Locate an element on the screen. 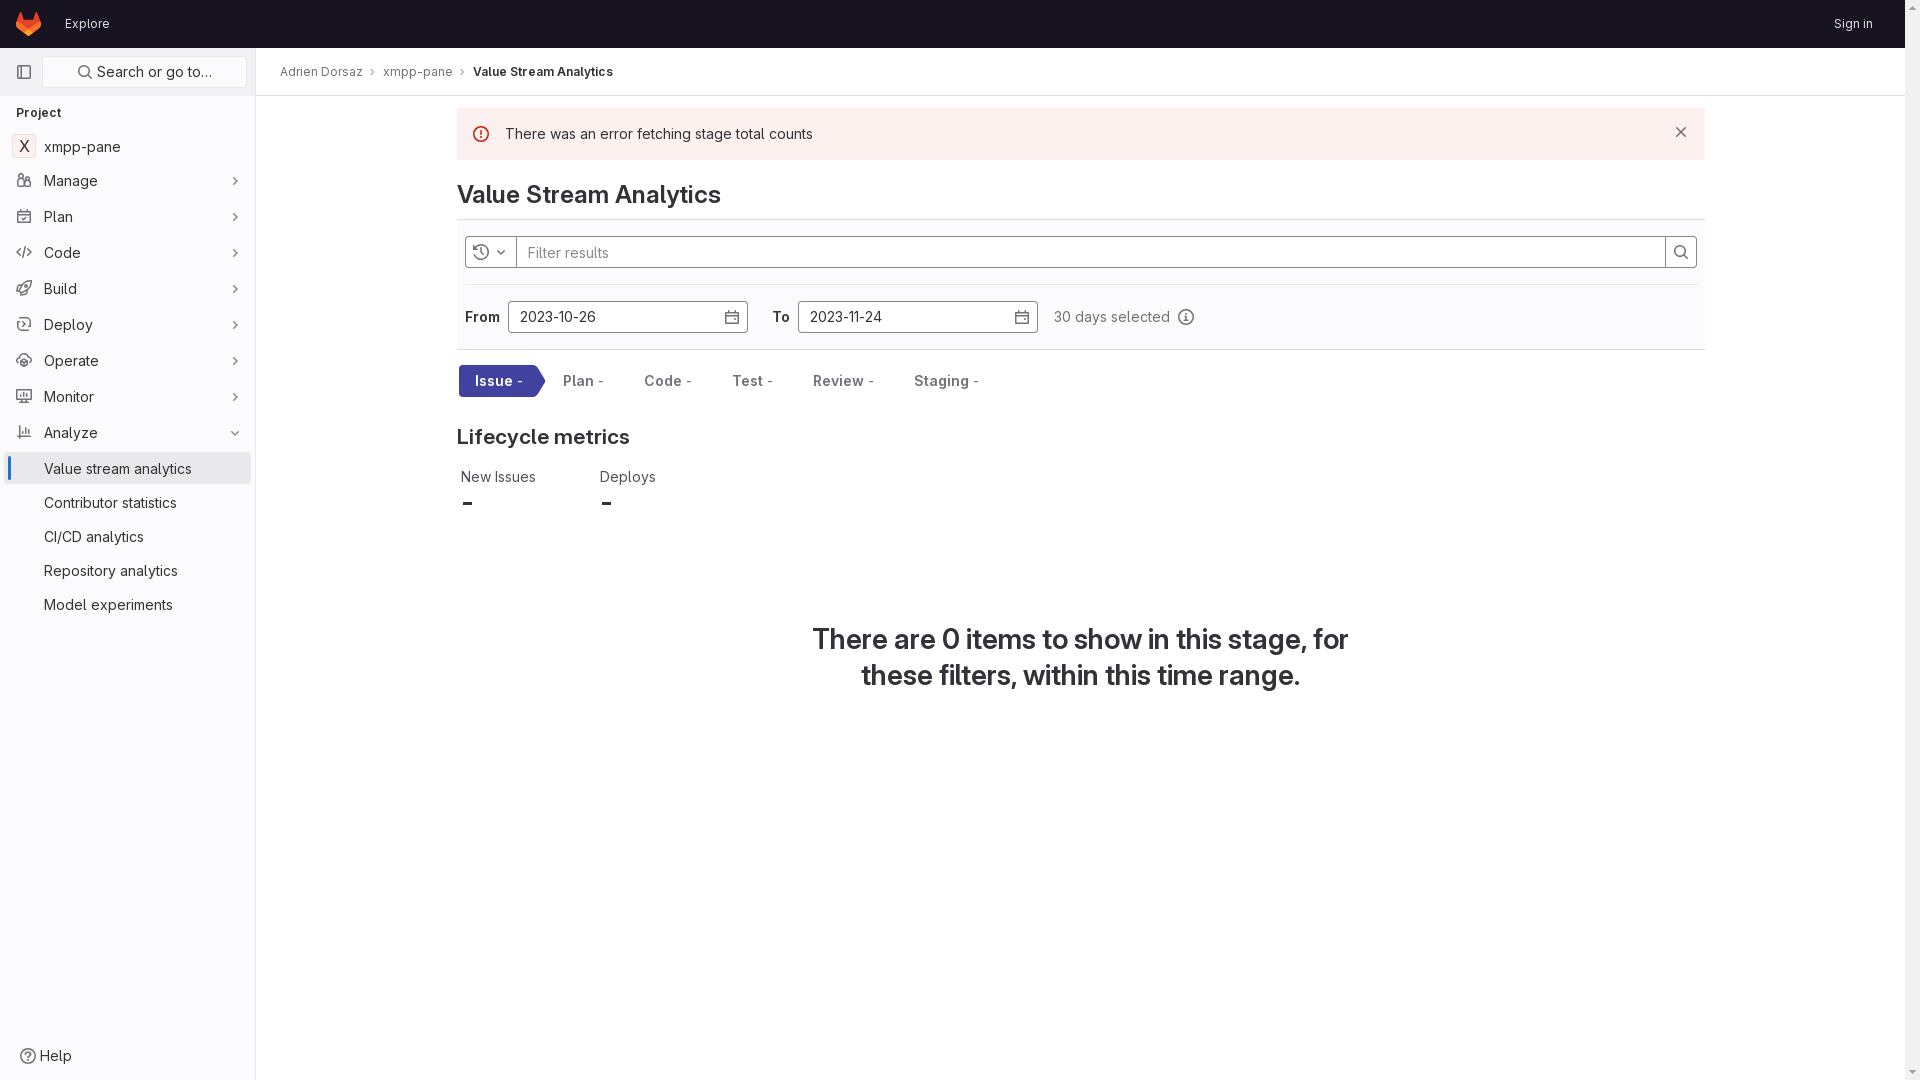 This screenshot has height=1080, width=1920. Analyze is located at coordinates (128, 432).